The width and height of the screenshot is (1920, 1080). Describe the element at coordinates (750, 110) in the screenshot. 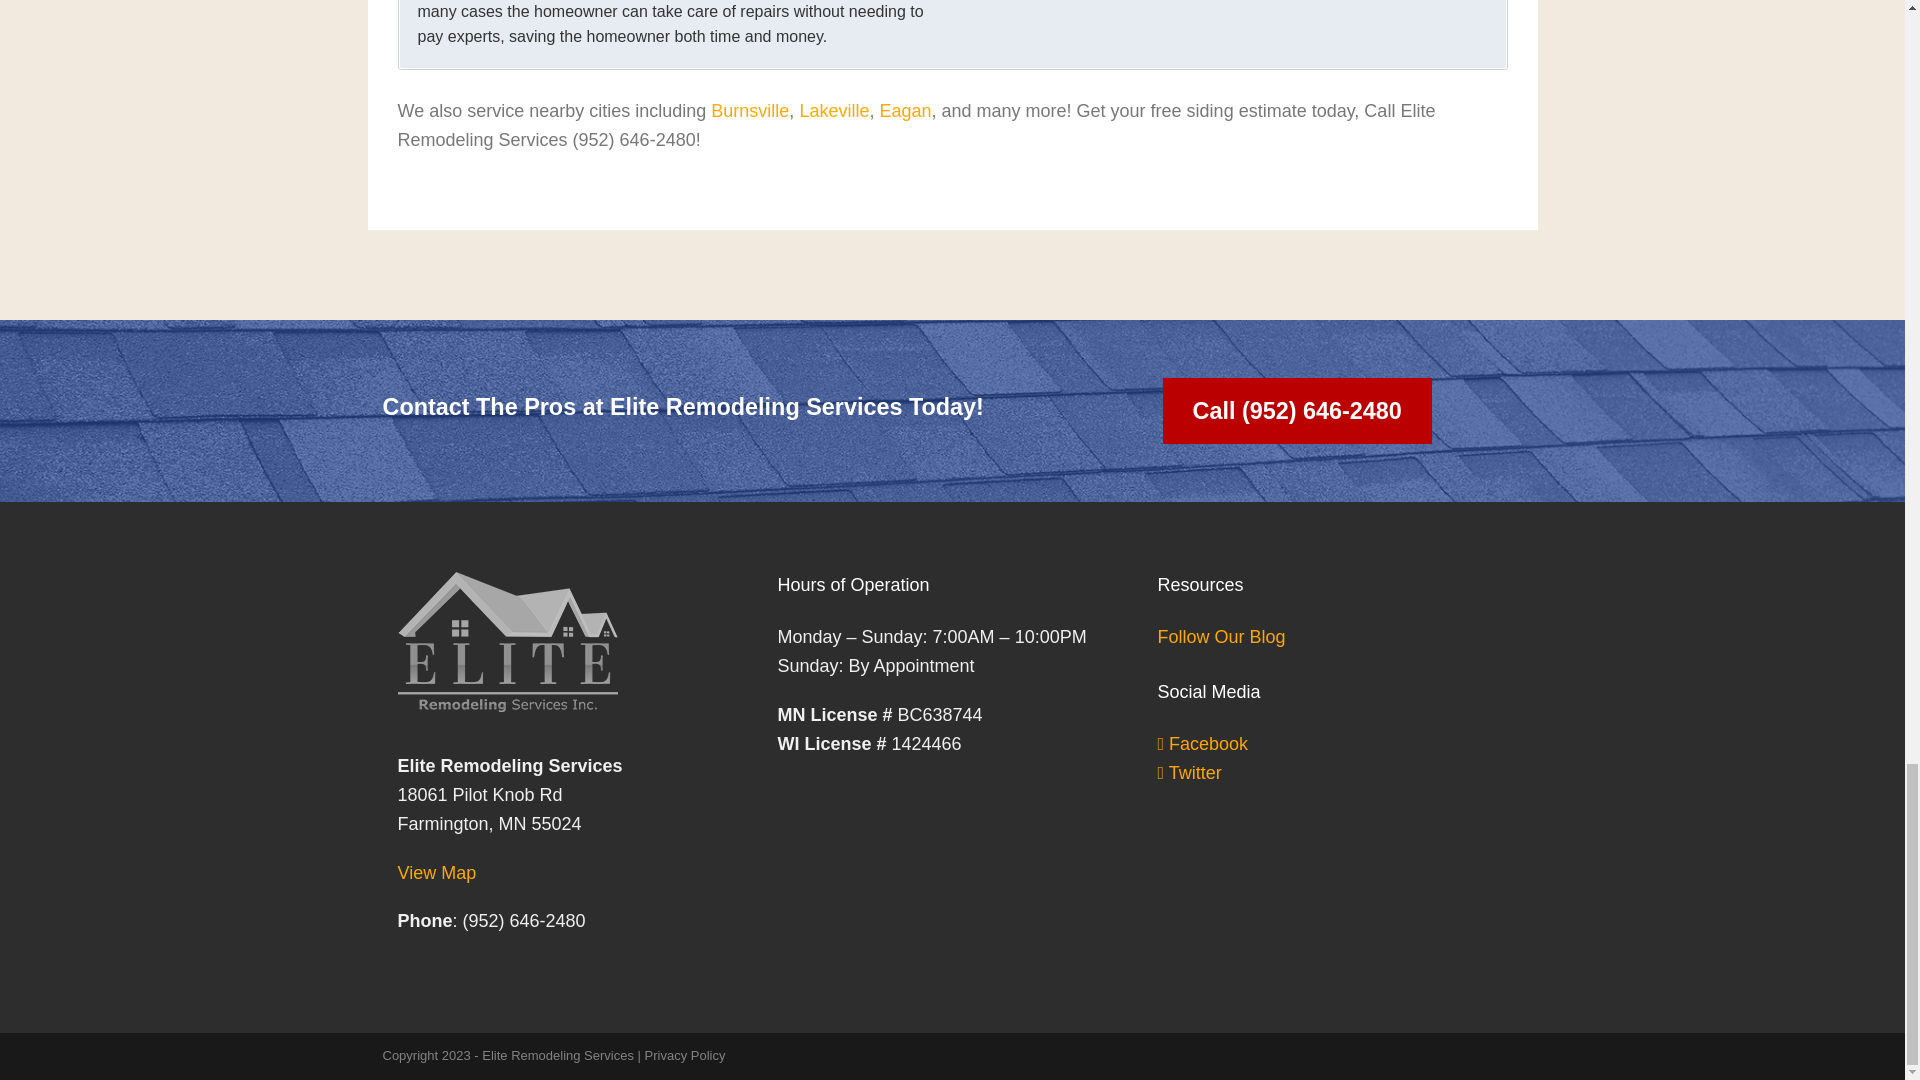

I see `Burnsville` at that location.